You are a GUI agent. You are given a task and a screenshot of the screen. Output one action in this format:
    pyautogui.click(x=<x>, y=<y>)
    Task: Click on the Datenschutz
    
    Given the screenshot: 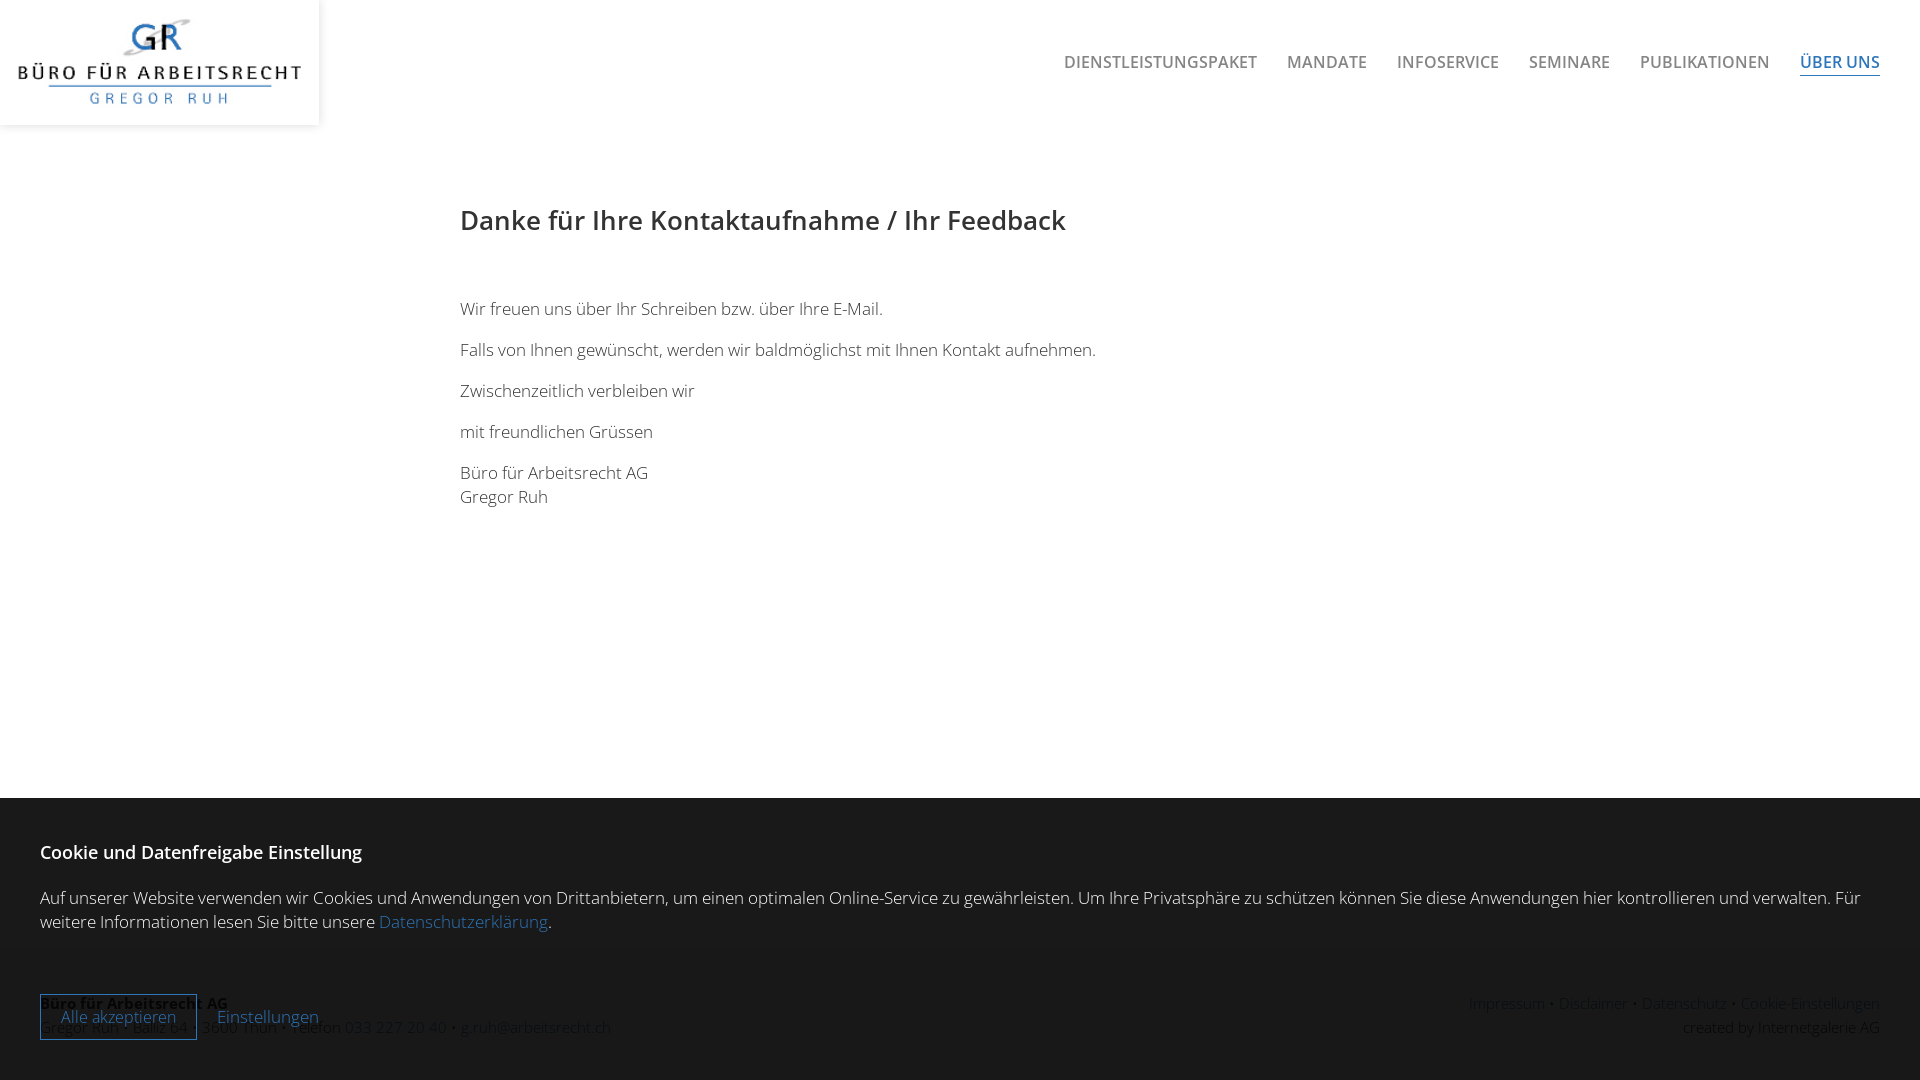 What is the action you would take?
    pyautogui.click(x=1684, y=1003)
    